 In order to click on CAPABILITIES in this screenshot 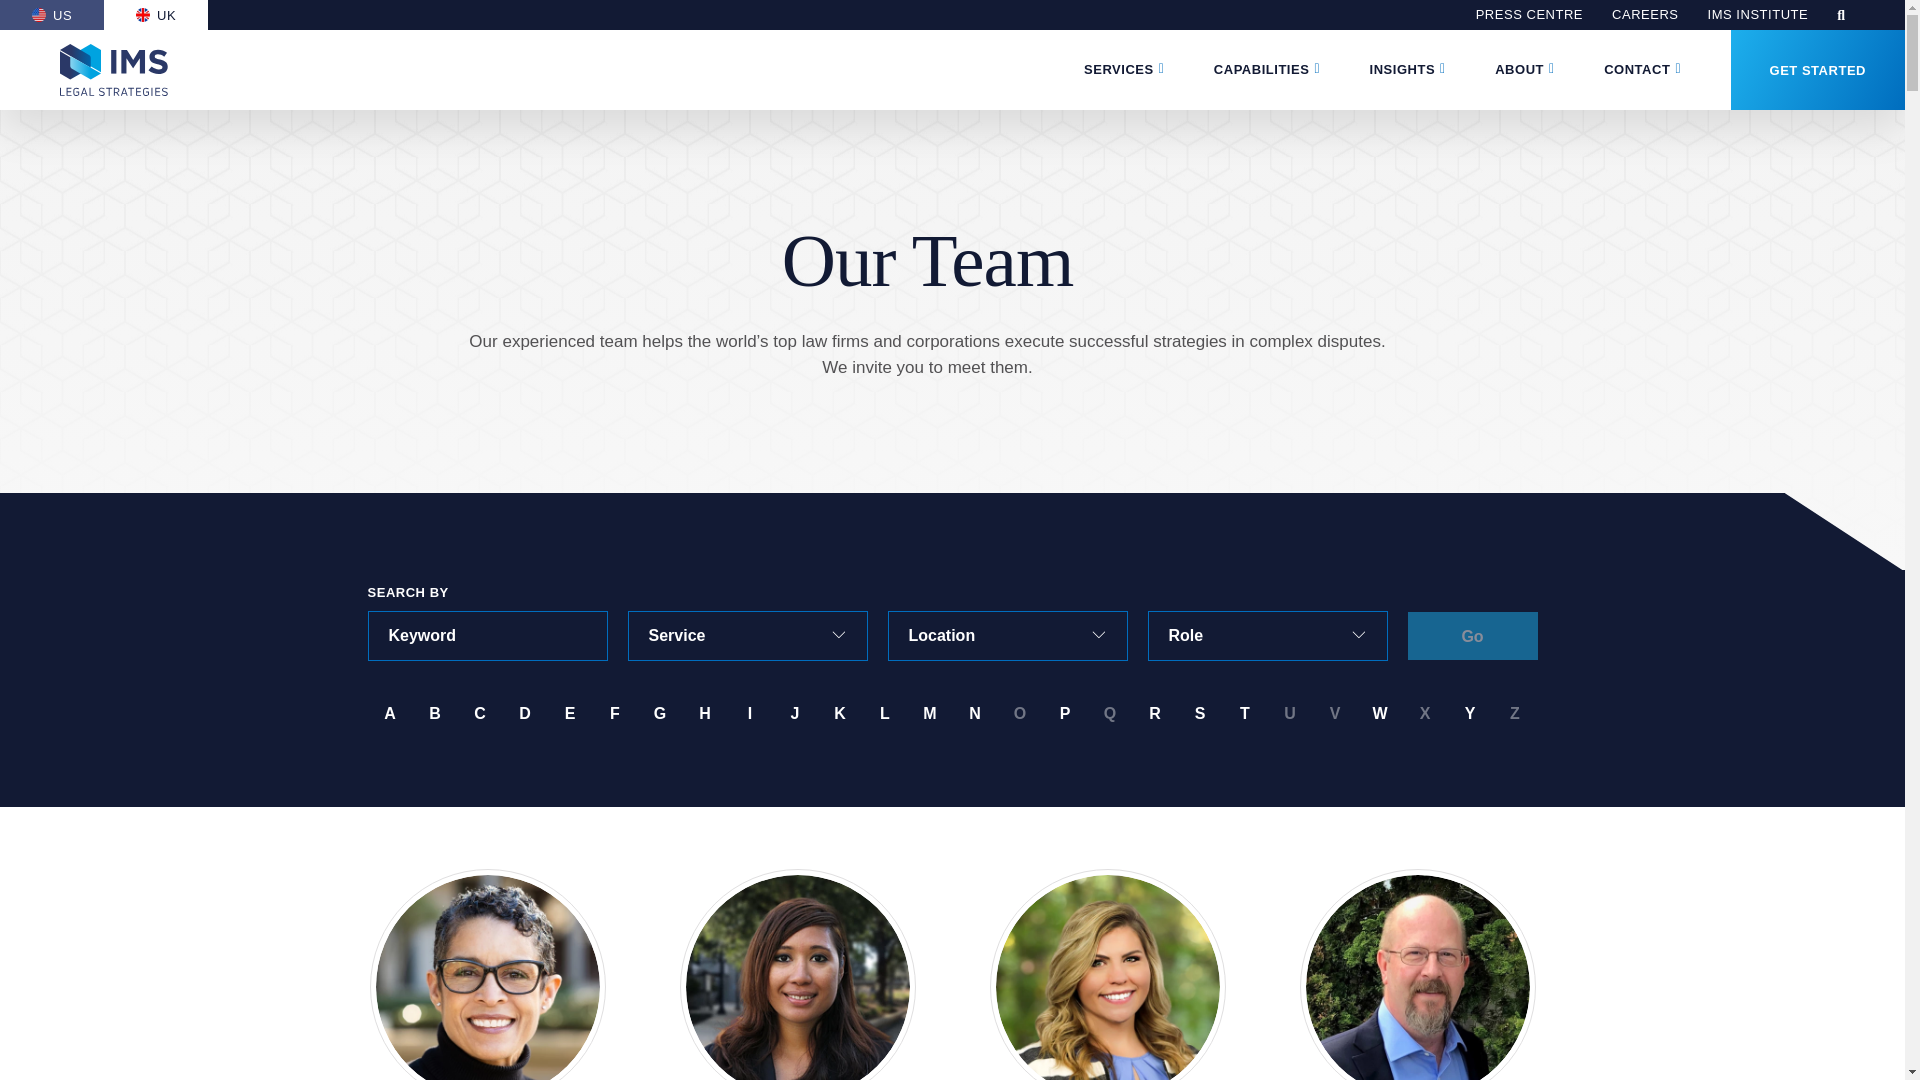, I will do `click(1261, 70)`.